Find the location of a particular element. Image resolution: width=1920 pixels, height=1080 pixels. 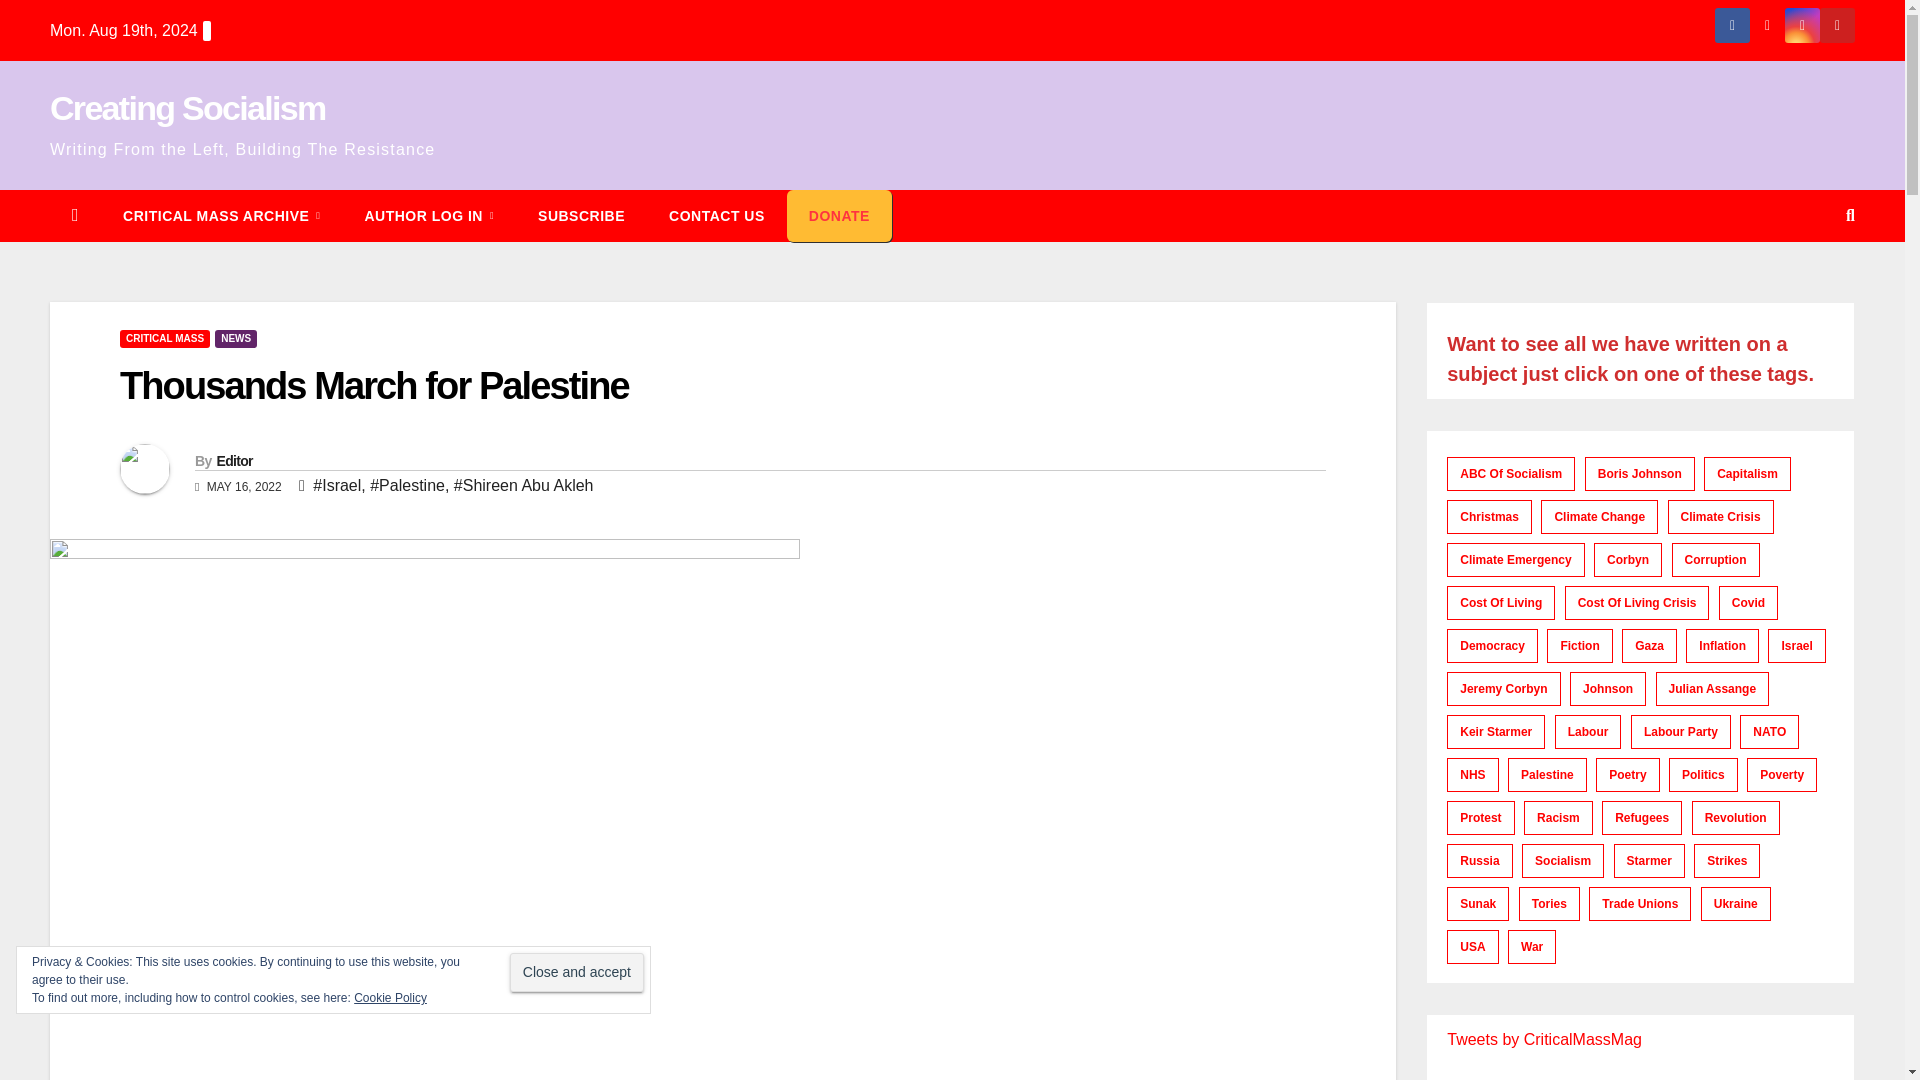

DONATE is located at coordinates (840, 216).